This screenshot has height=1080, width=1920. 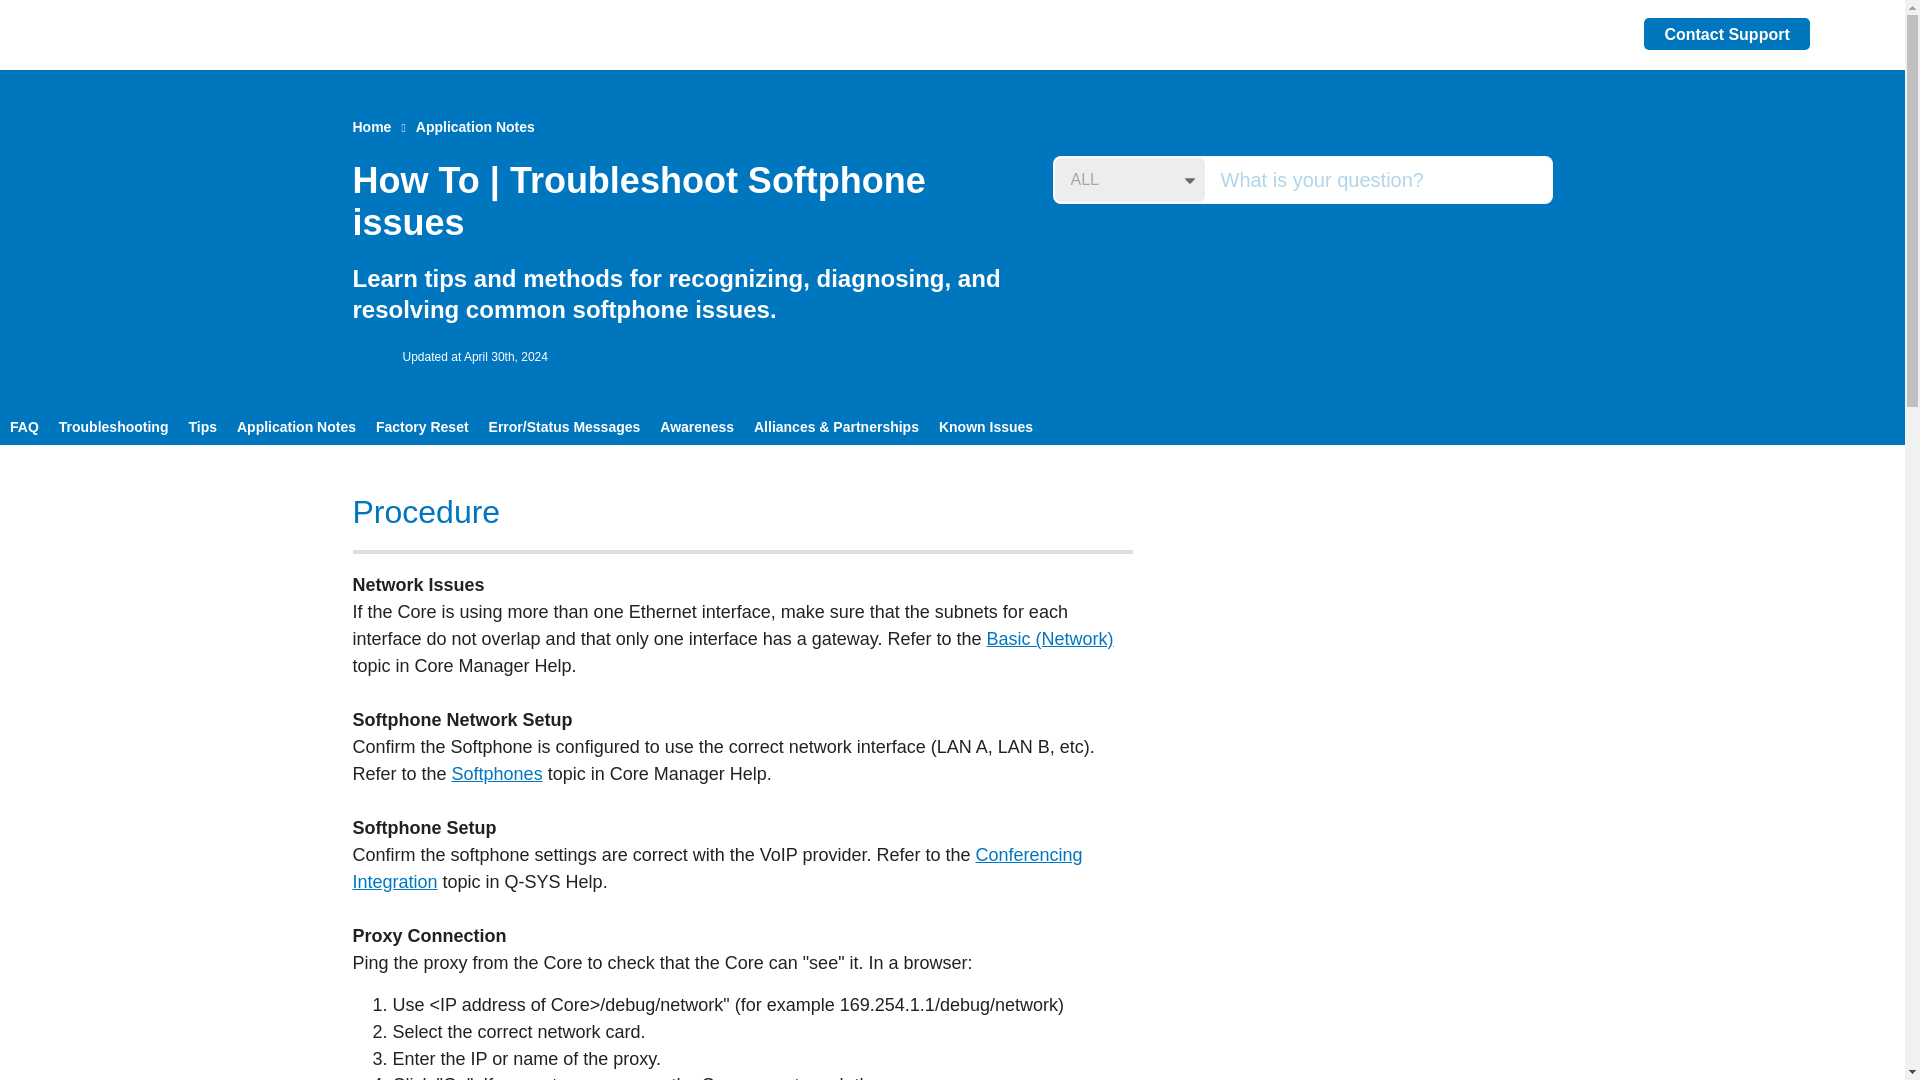 I want to click on Home, so click(x=371, y=126).